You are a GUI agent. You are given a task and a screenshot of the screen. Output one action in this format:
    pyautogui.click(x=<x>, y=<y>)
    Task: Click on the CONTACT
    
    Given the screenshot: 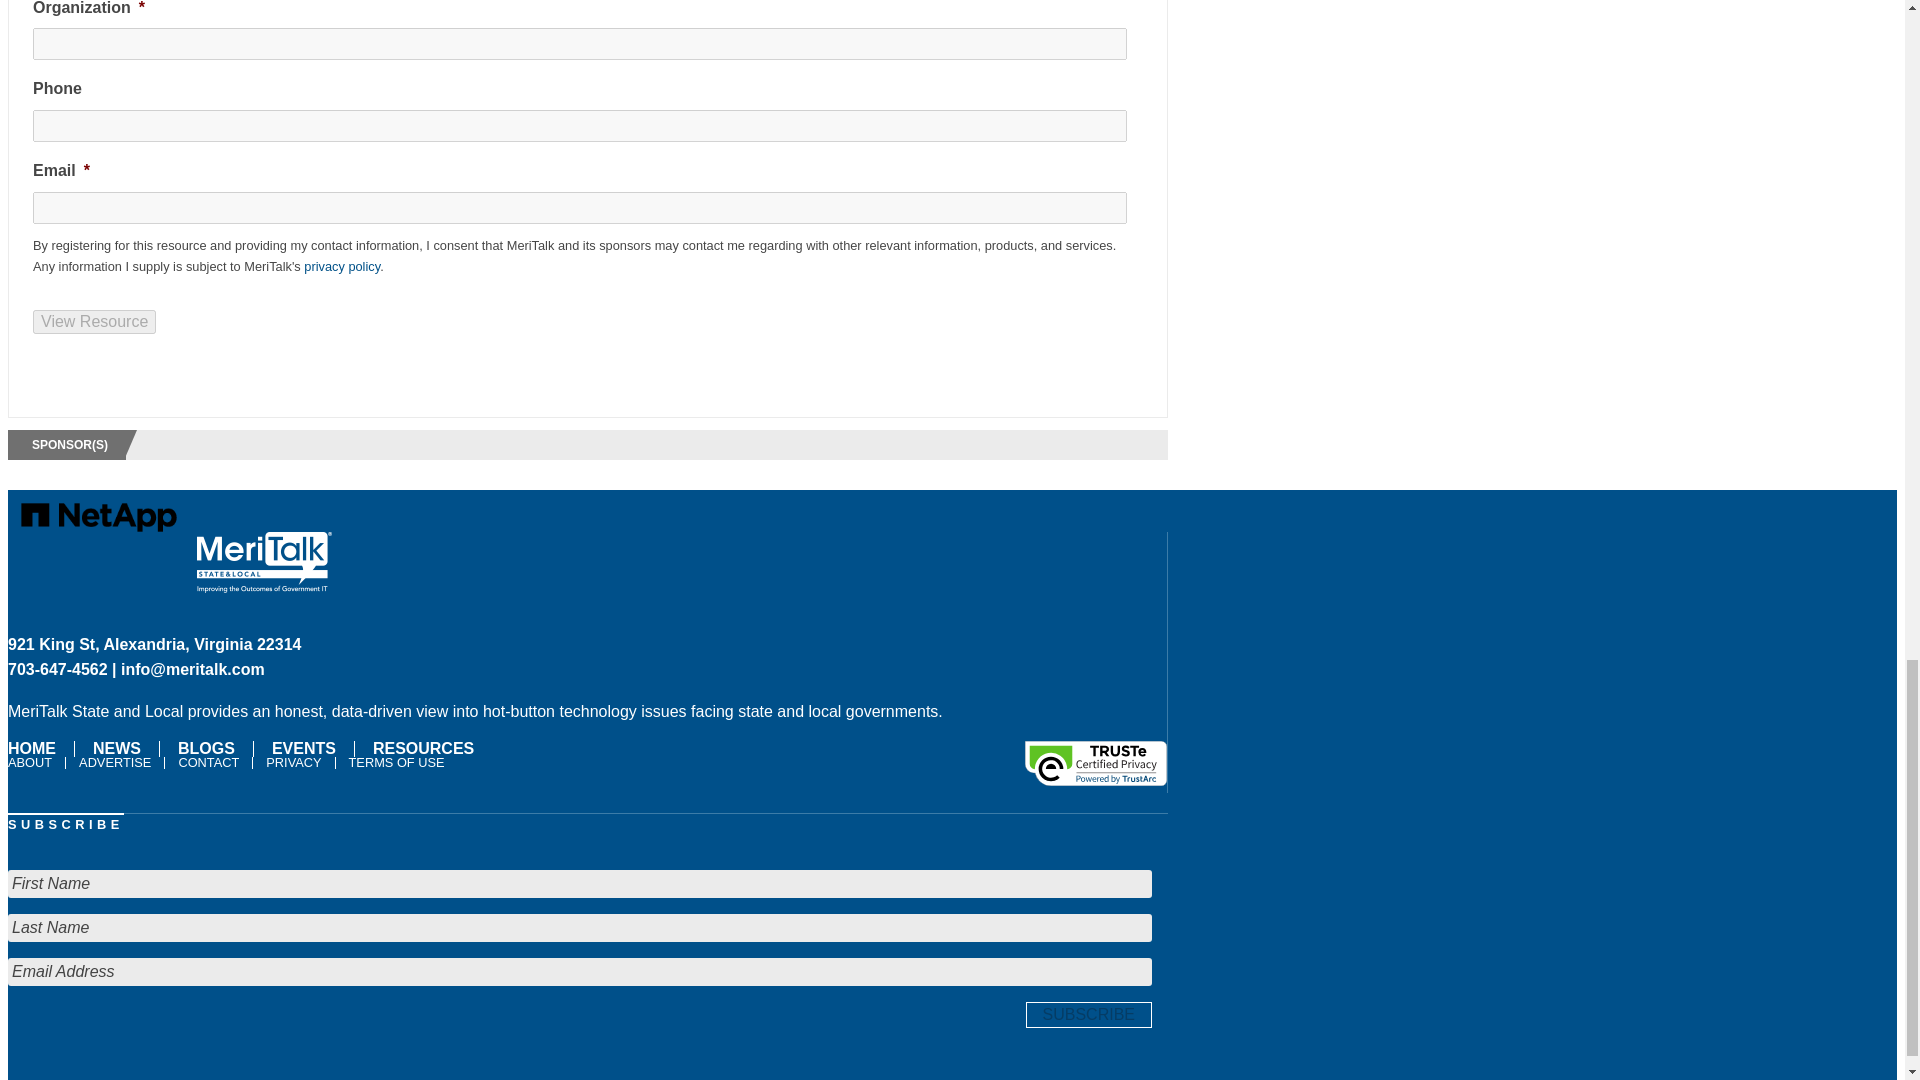 What is the action you would take?
    pyautogui.click(x=208, y=762)
    